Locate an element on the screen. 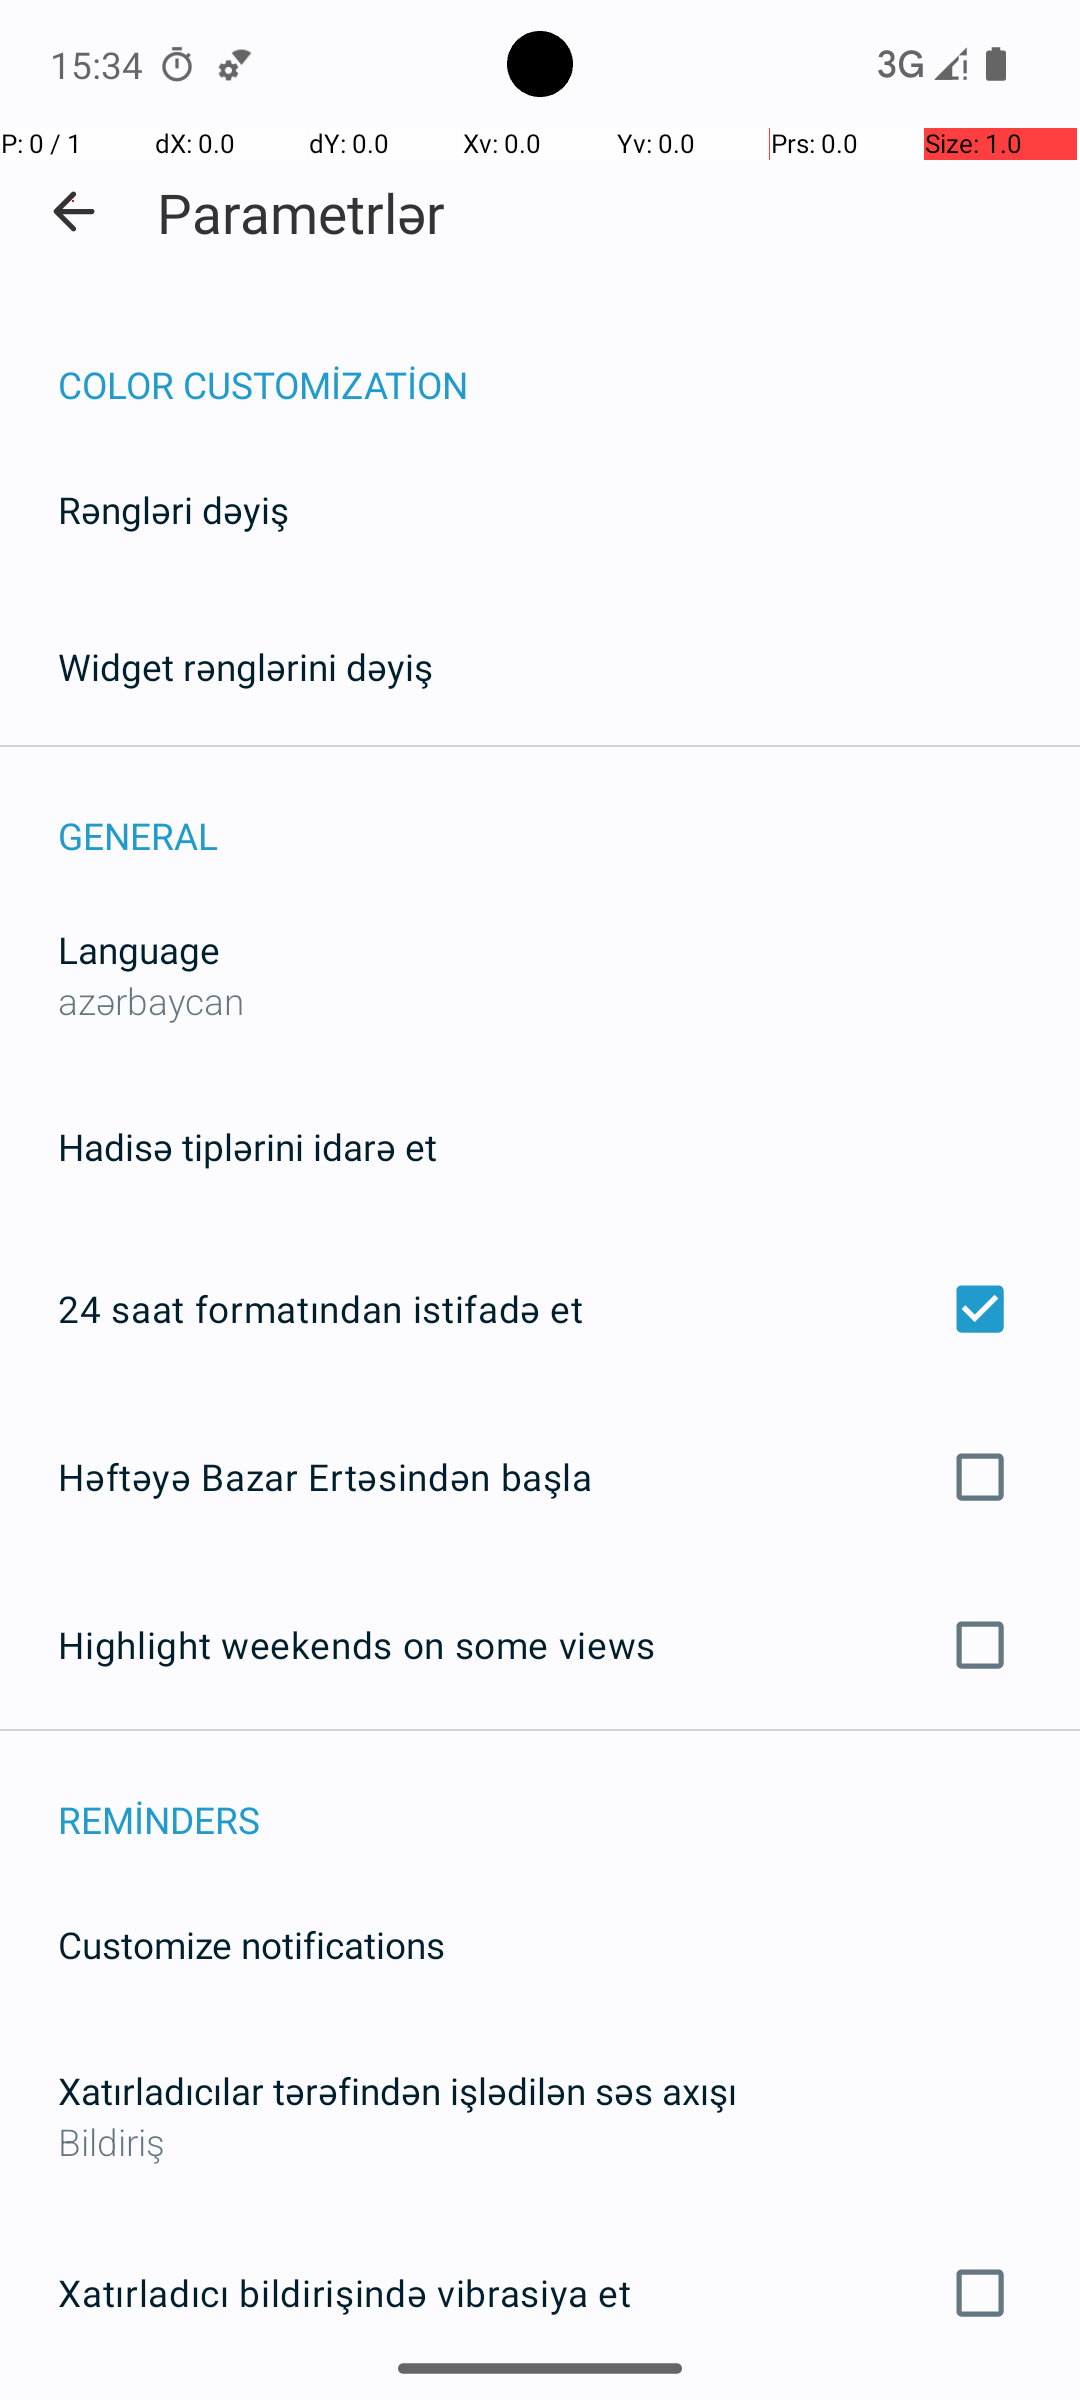 Image resolution: width=1080 pixels, height=2400 pixels. Parametrlər is located at coordinates (301, 212).